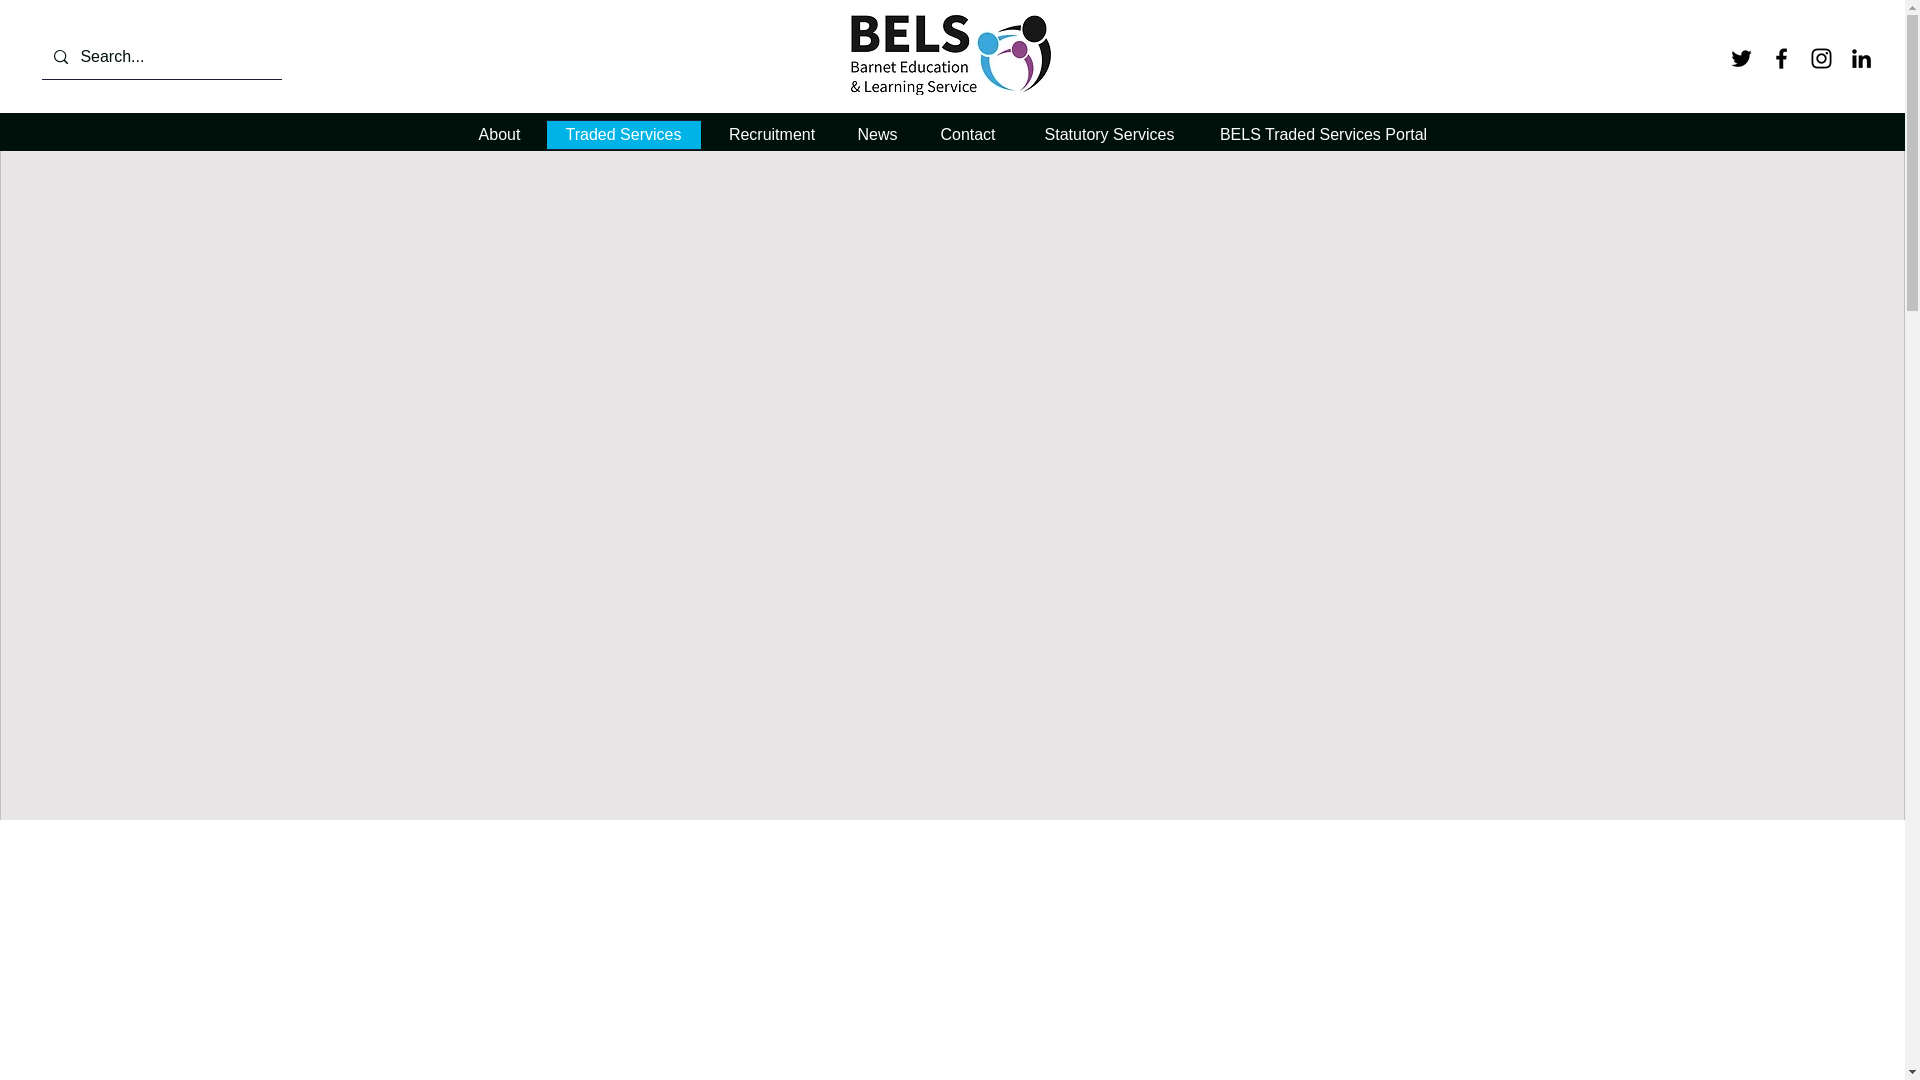 The width and height of the screenshot is (1920, 1080). What do you see at coordinates (1110, 134) in the screenshot?
I see `Statutory Services` at bounding box center [1110, 134].